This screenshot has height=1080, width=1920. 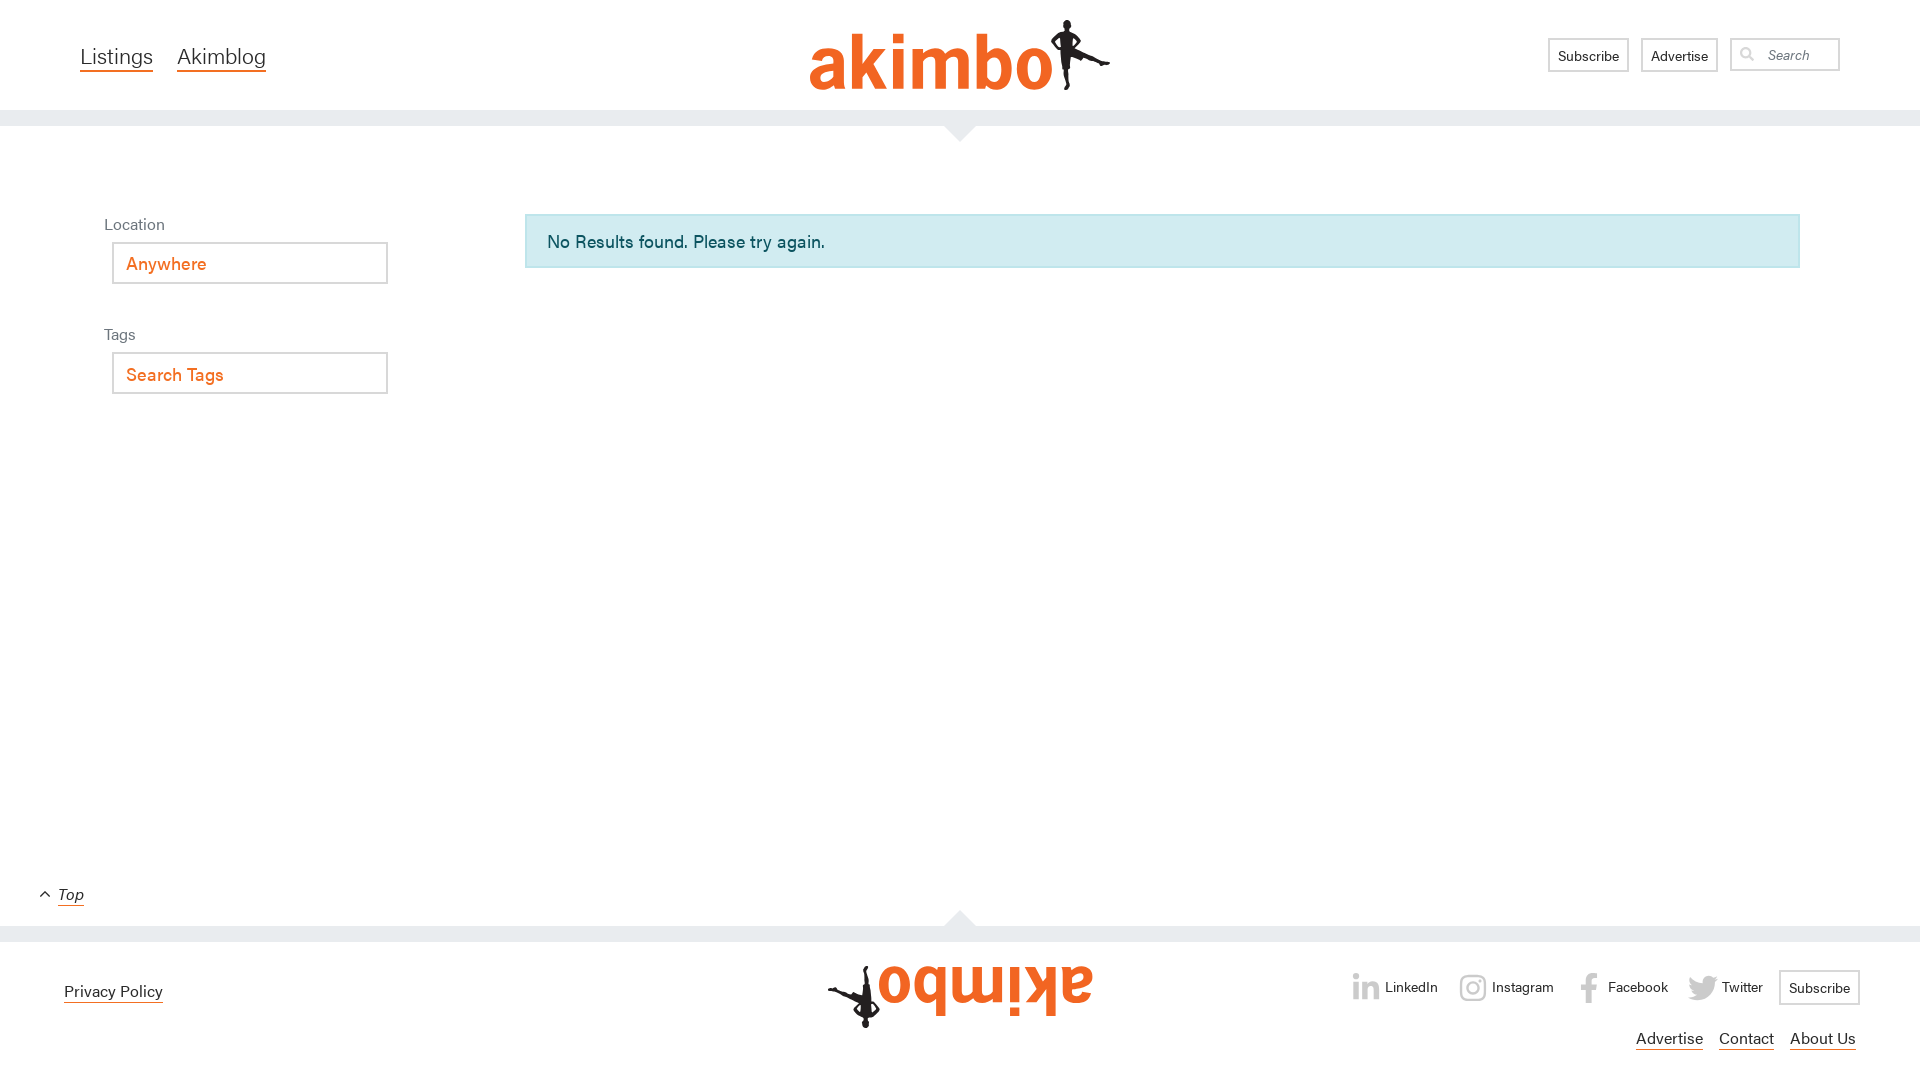 I want to click on Contact, so click(x=1746, y=1038).